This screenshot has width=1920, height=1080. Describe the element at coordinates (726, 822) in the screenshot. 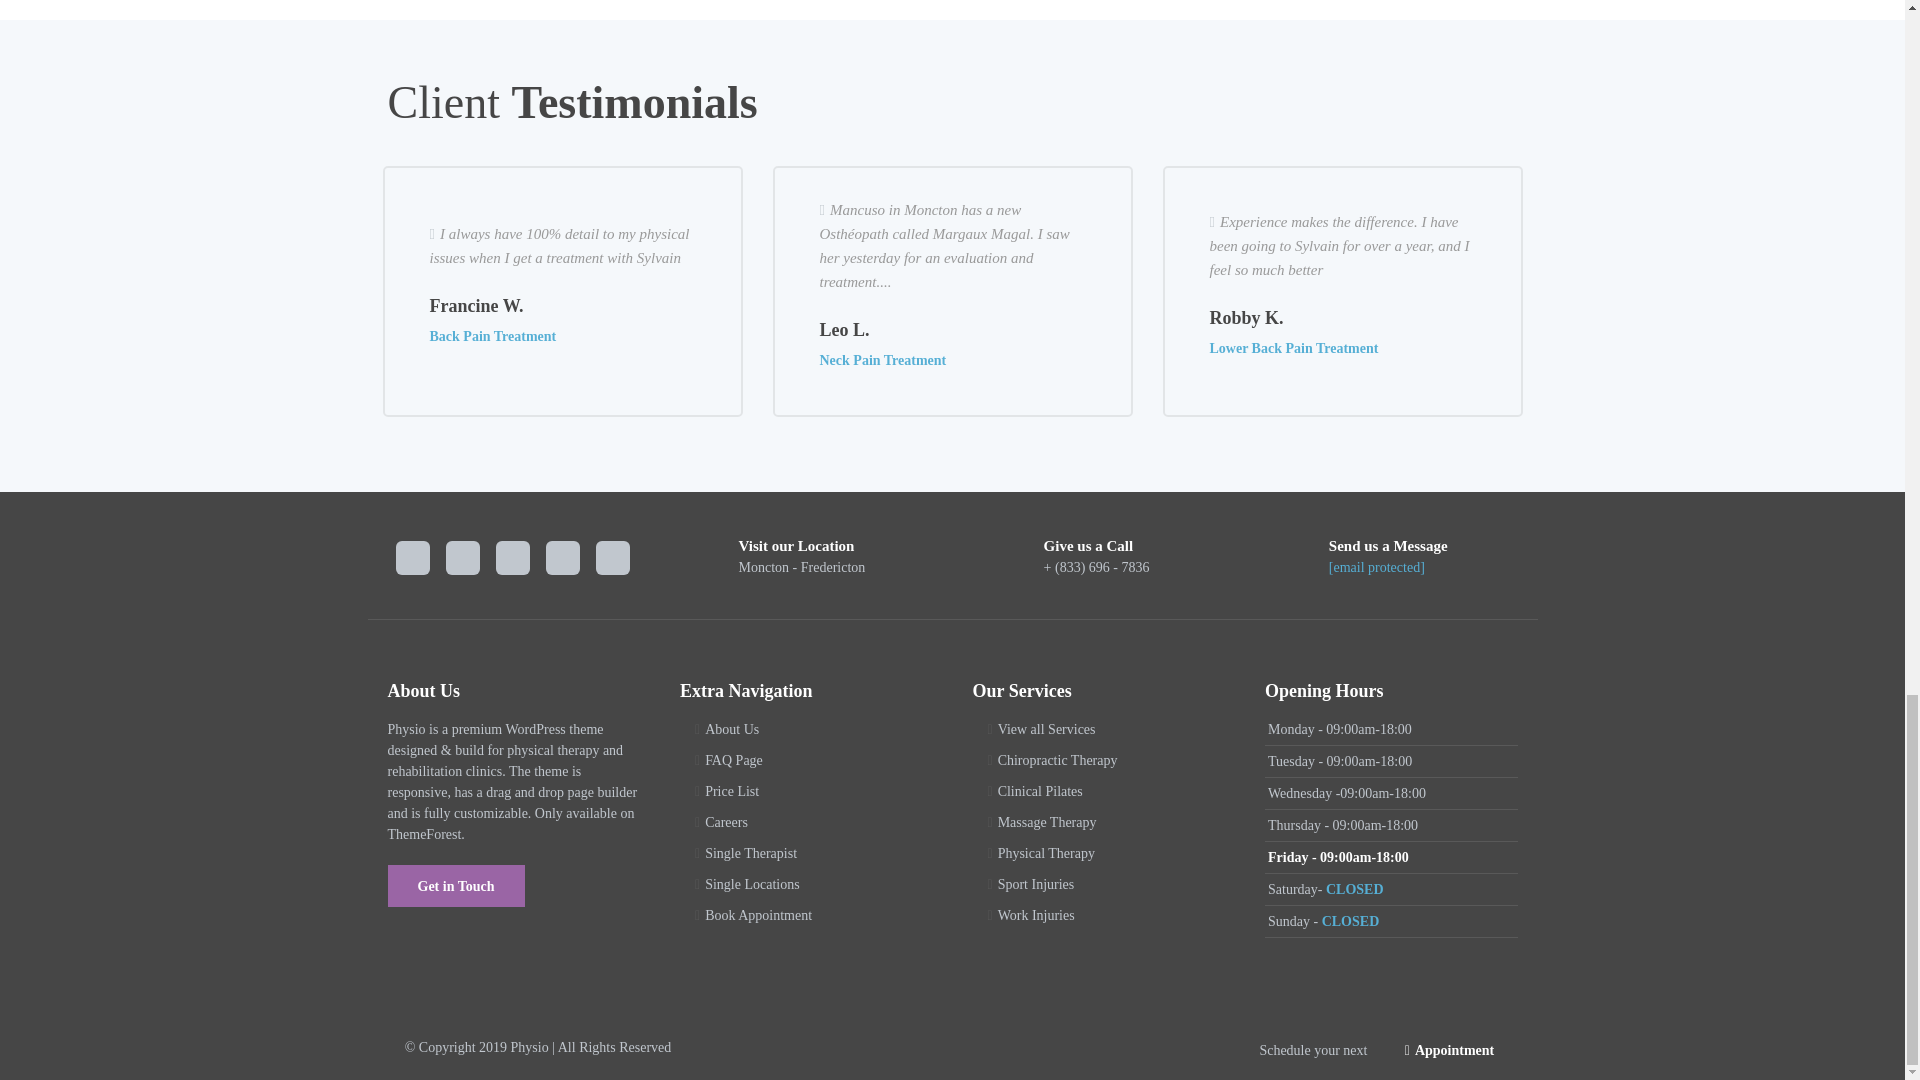

I see `Careers` at that location.